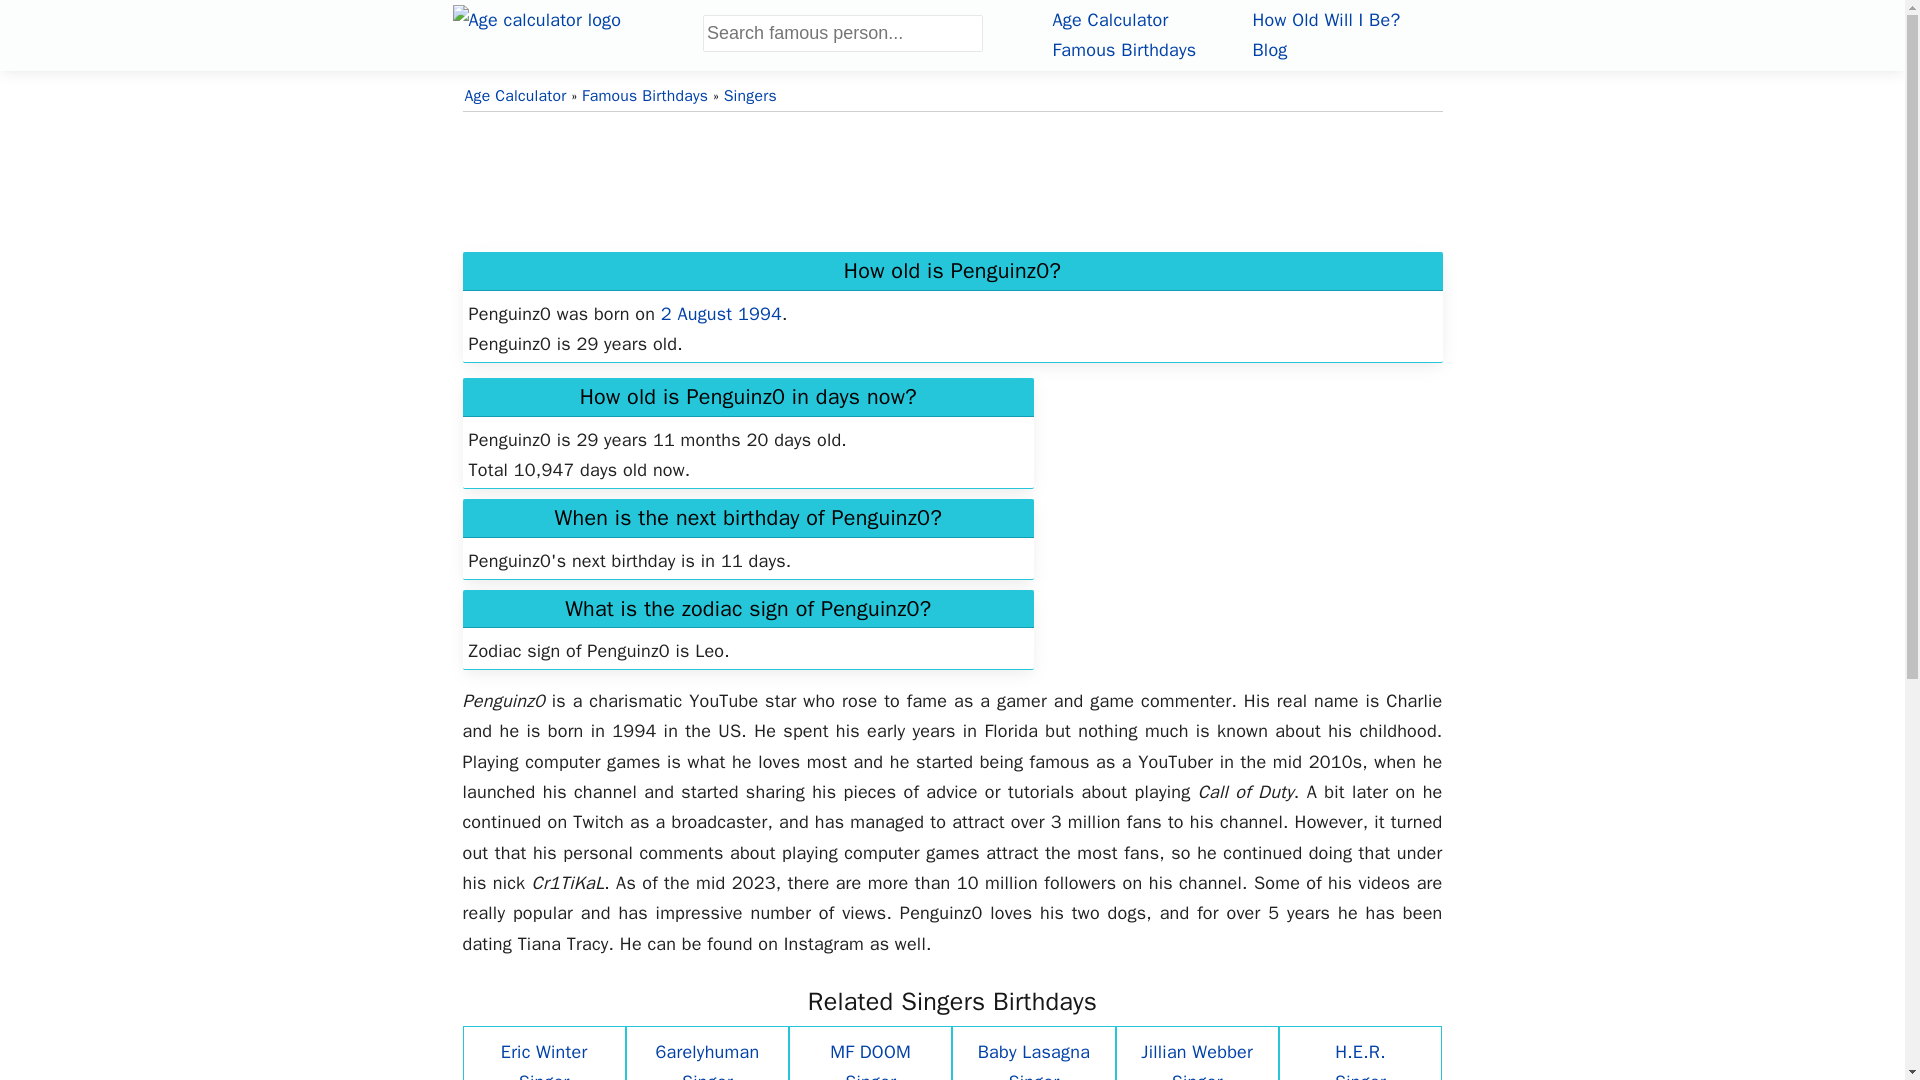 This screenshot has height=1080, width=1920. I want to click on Age Calculator, so click(1110, 20).